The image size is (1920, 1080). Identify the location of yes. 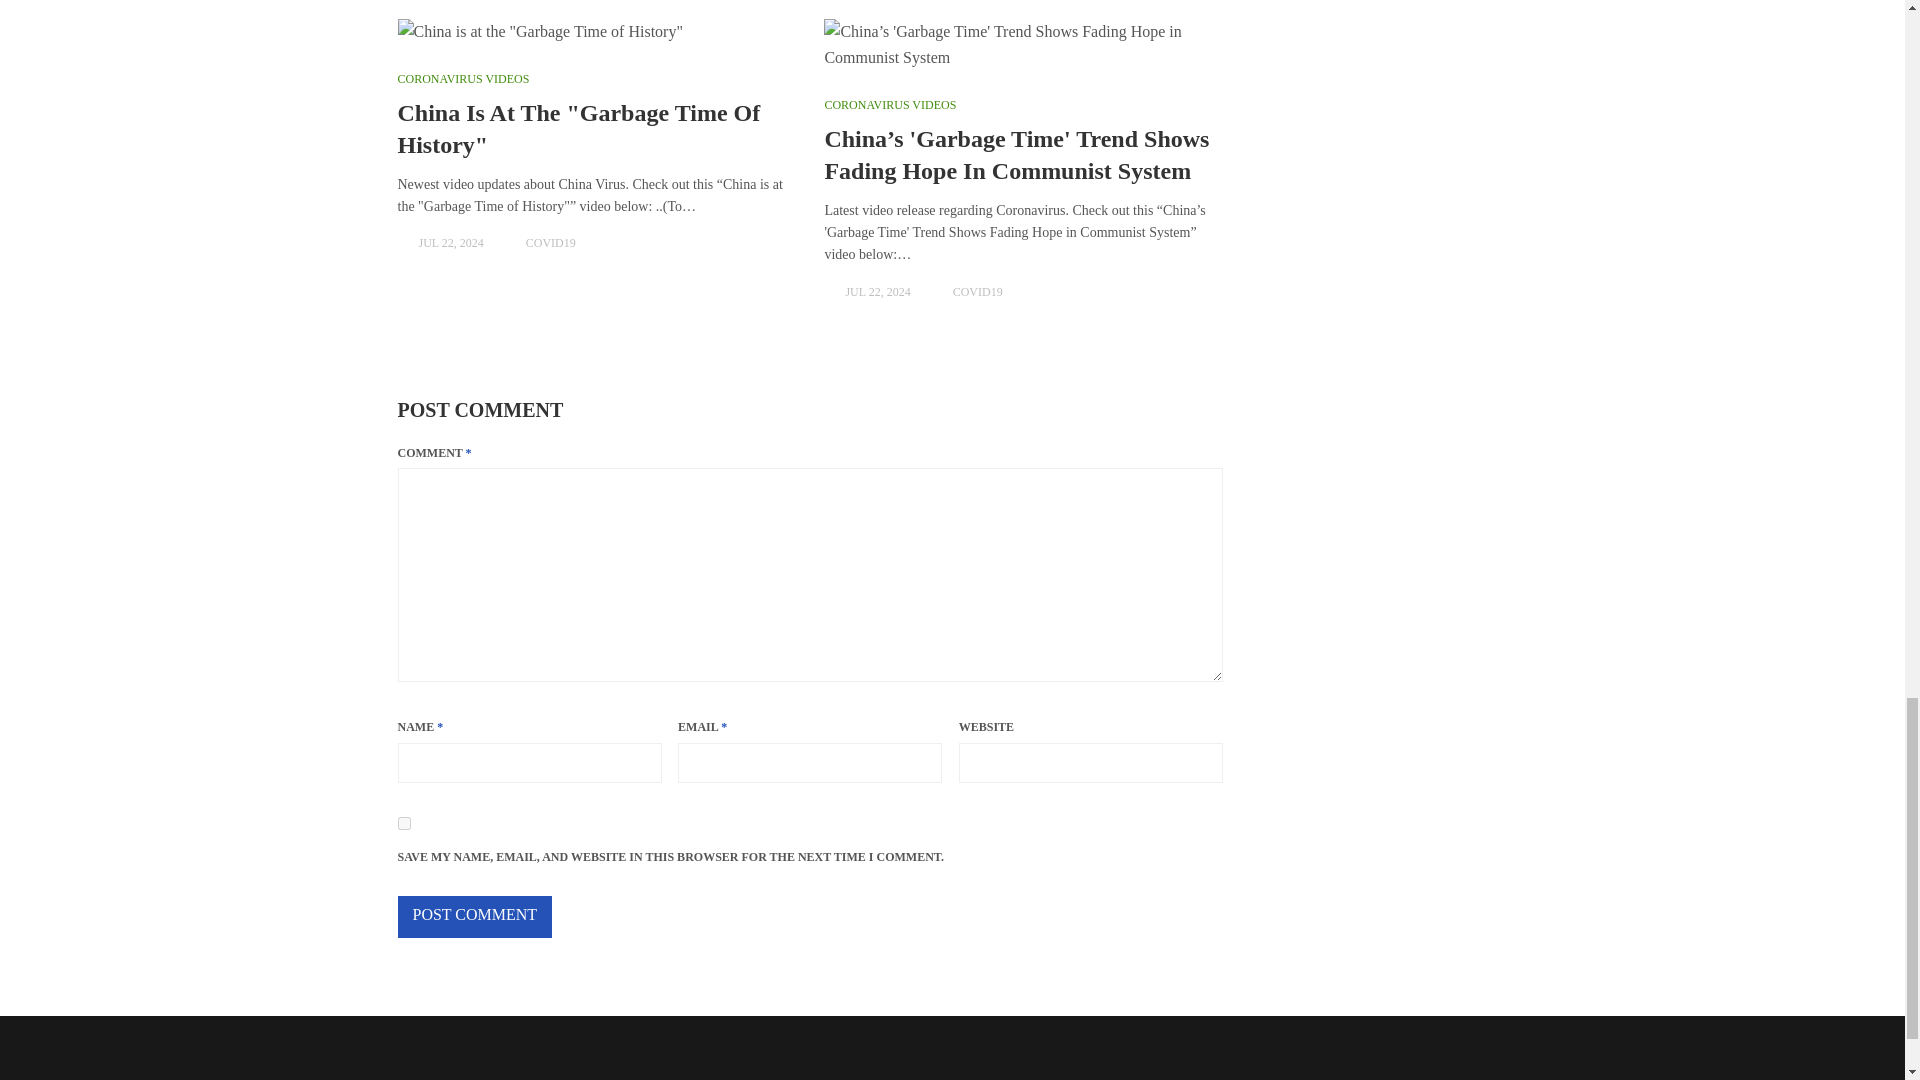
(404, 823).